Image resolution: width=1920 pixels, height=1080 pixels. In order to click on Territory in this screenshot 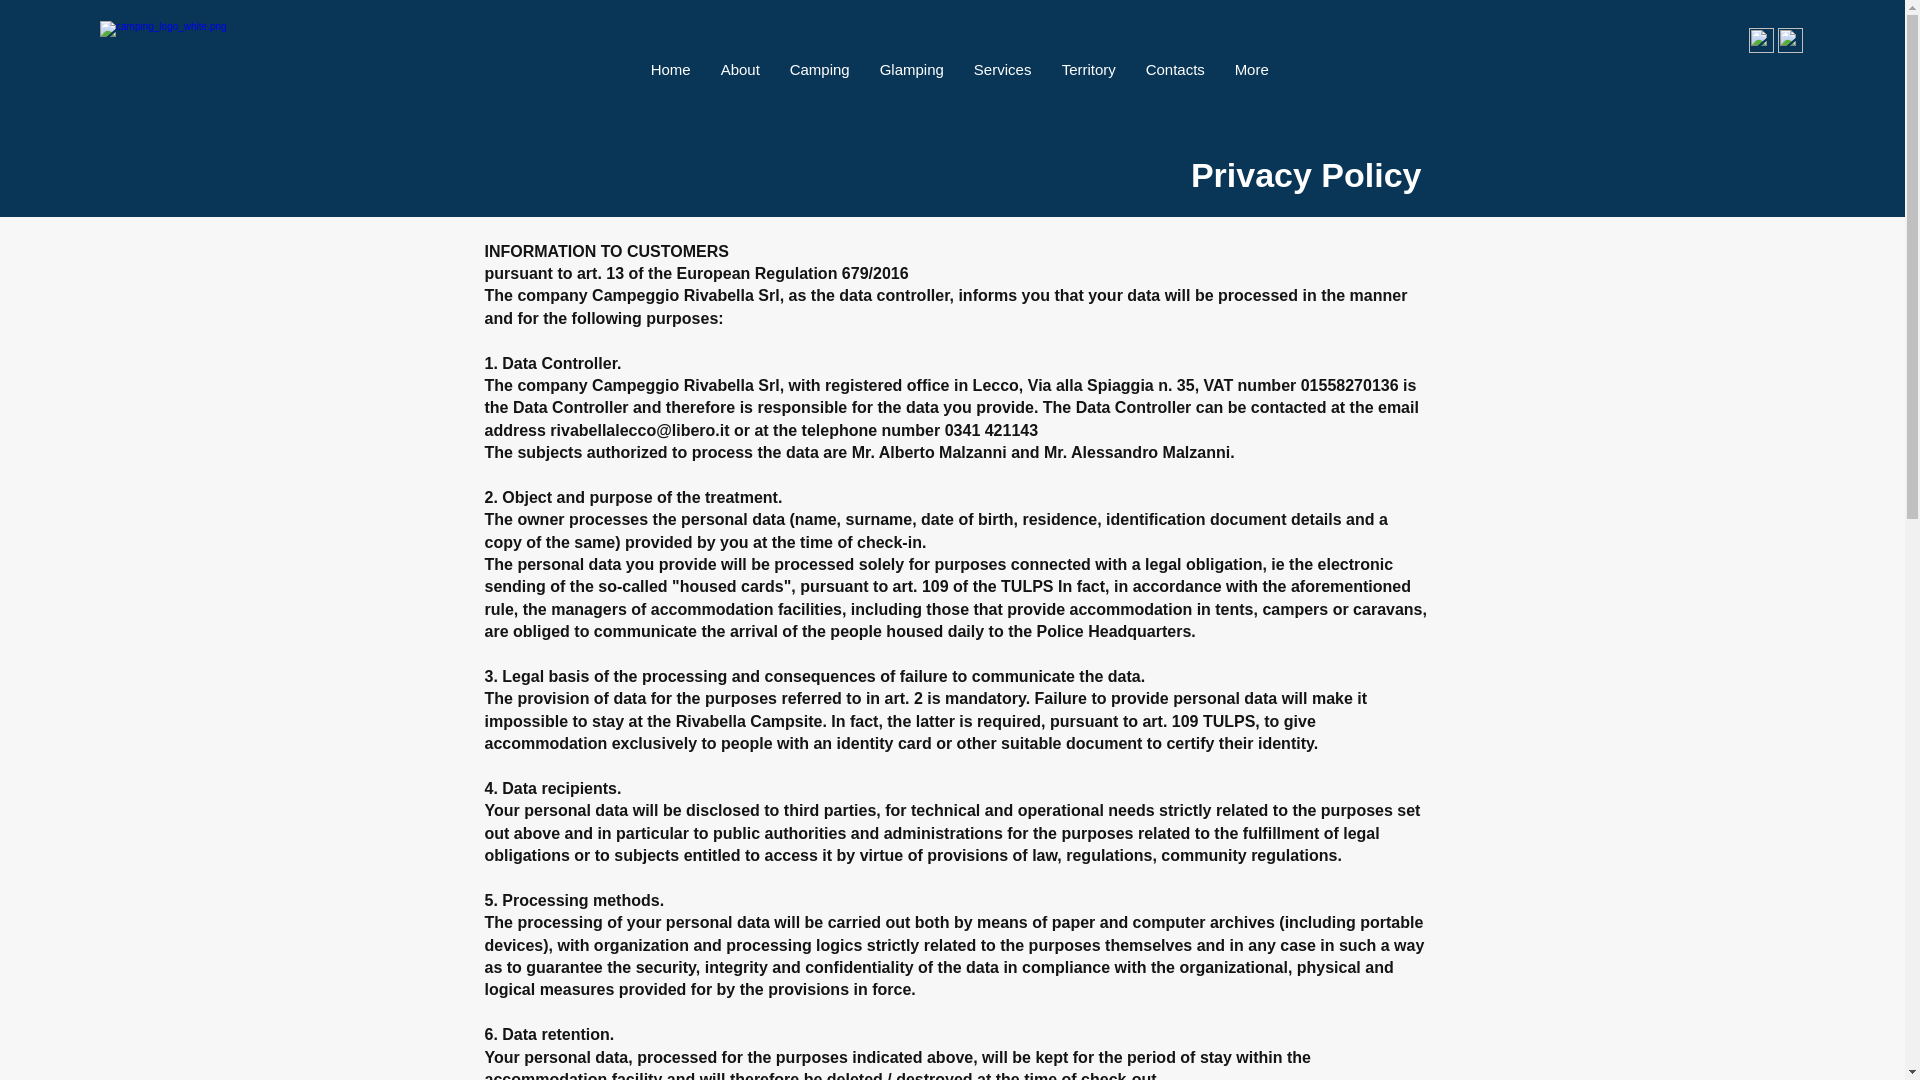, I will do `click(1088, 70)`.